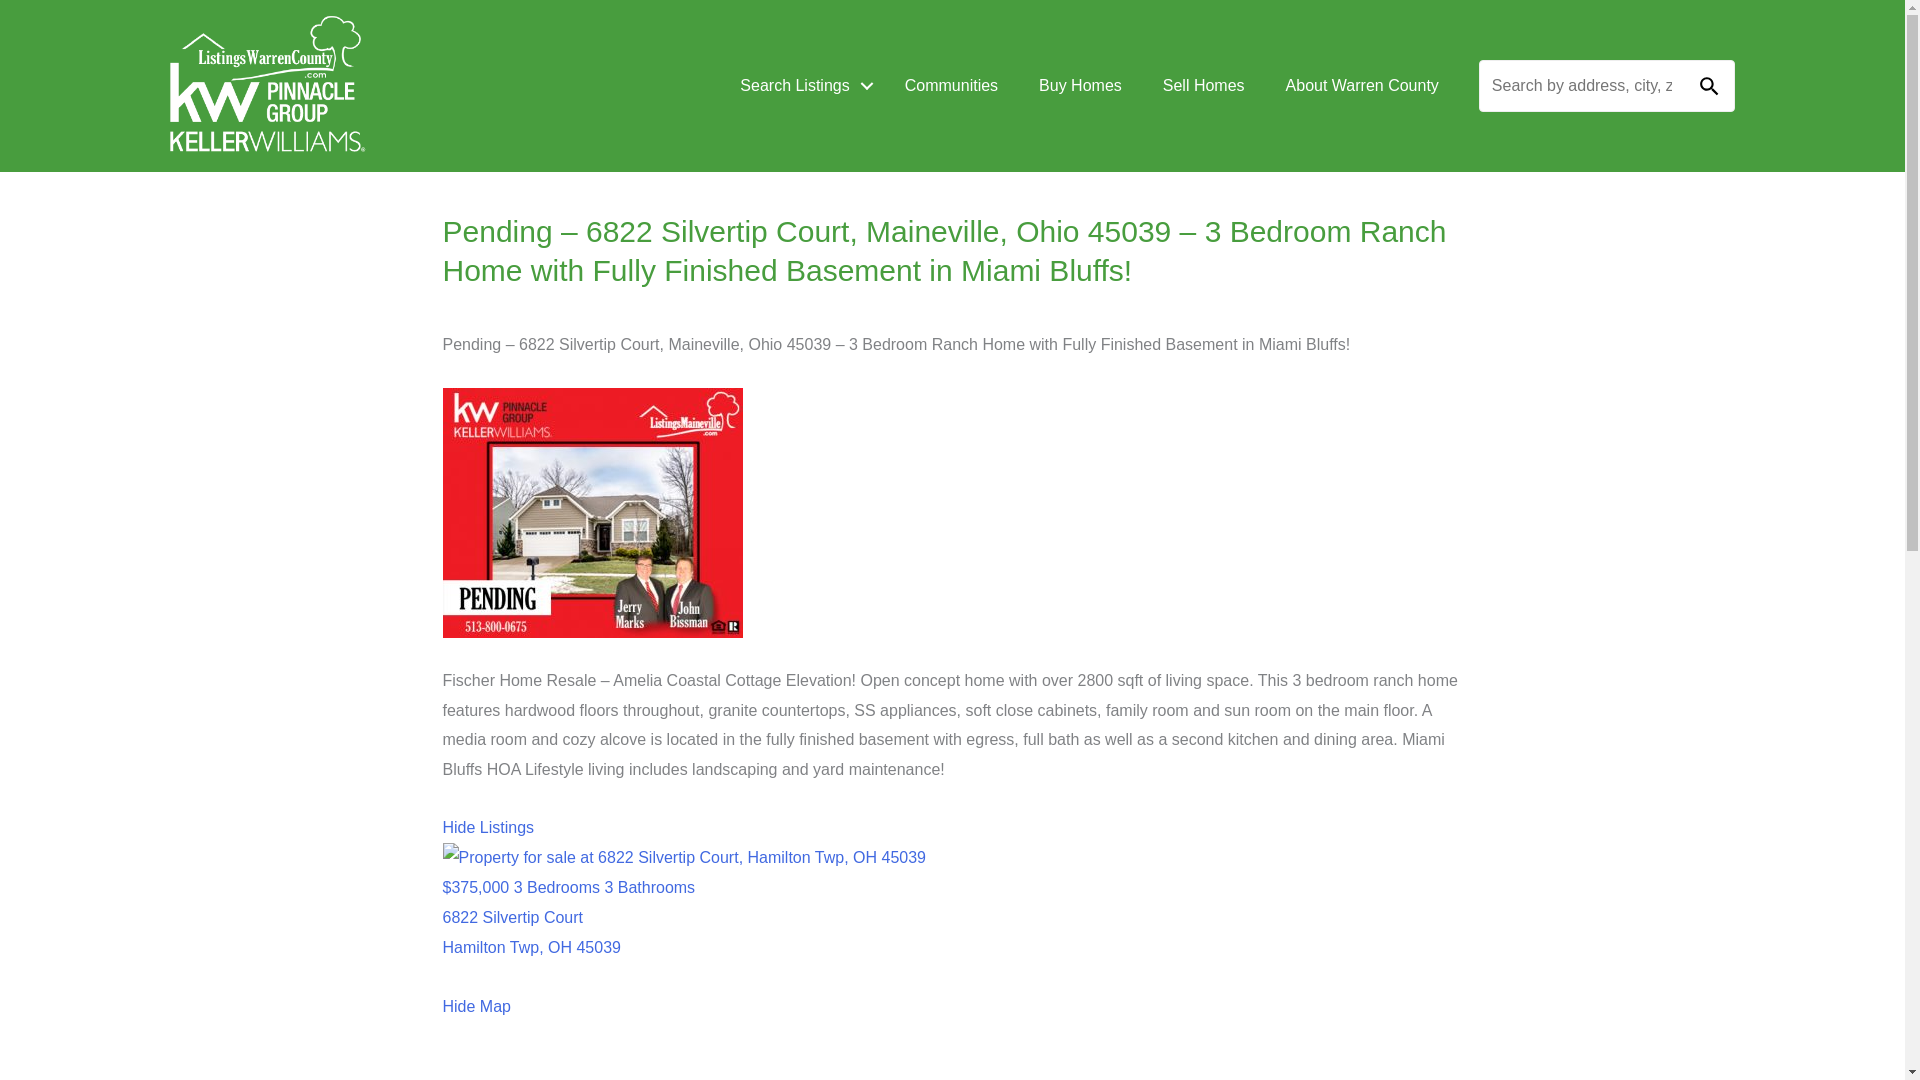  Describe the element at coordinates (1362, 86) in the screenshot. I see `About Warren County` at that location.